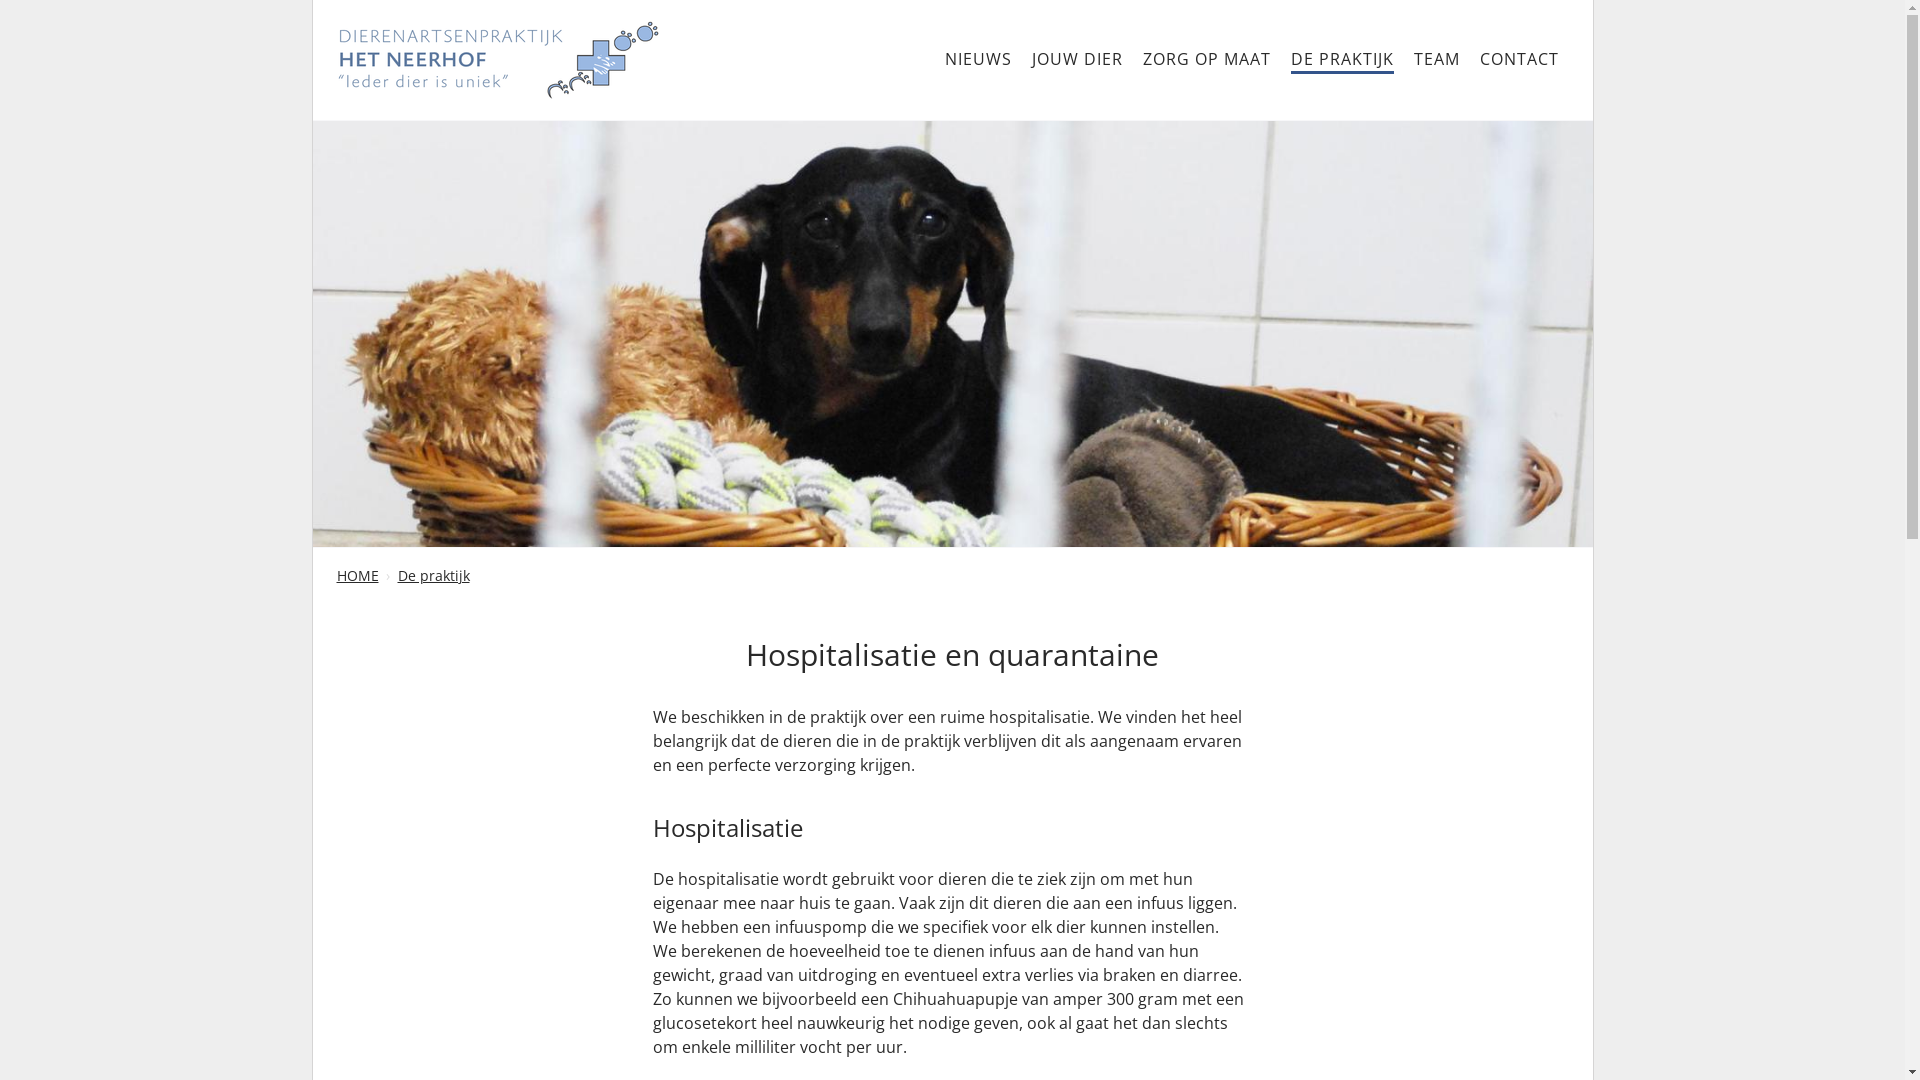 The width and height of the screenshot is (1920, 1080). What do you see at coordinates (1520, 60) in the screenshot?
I see `CONTACT` at bounding box center [1520, 60].